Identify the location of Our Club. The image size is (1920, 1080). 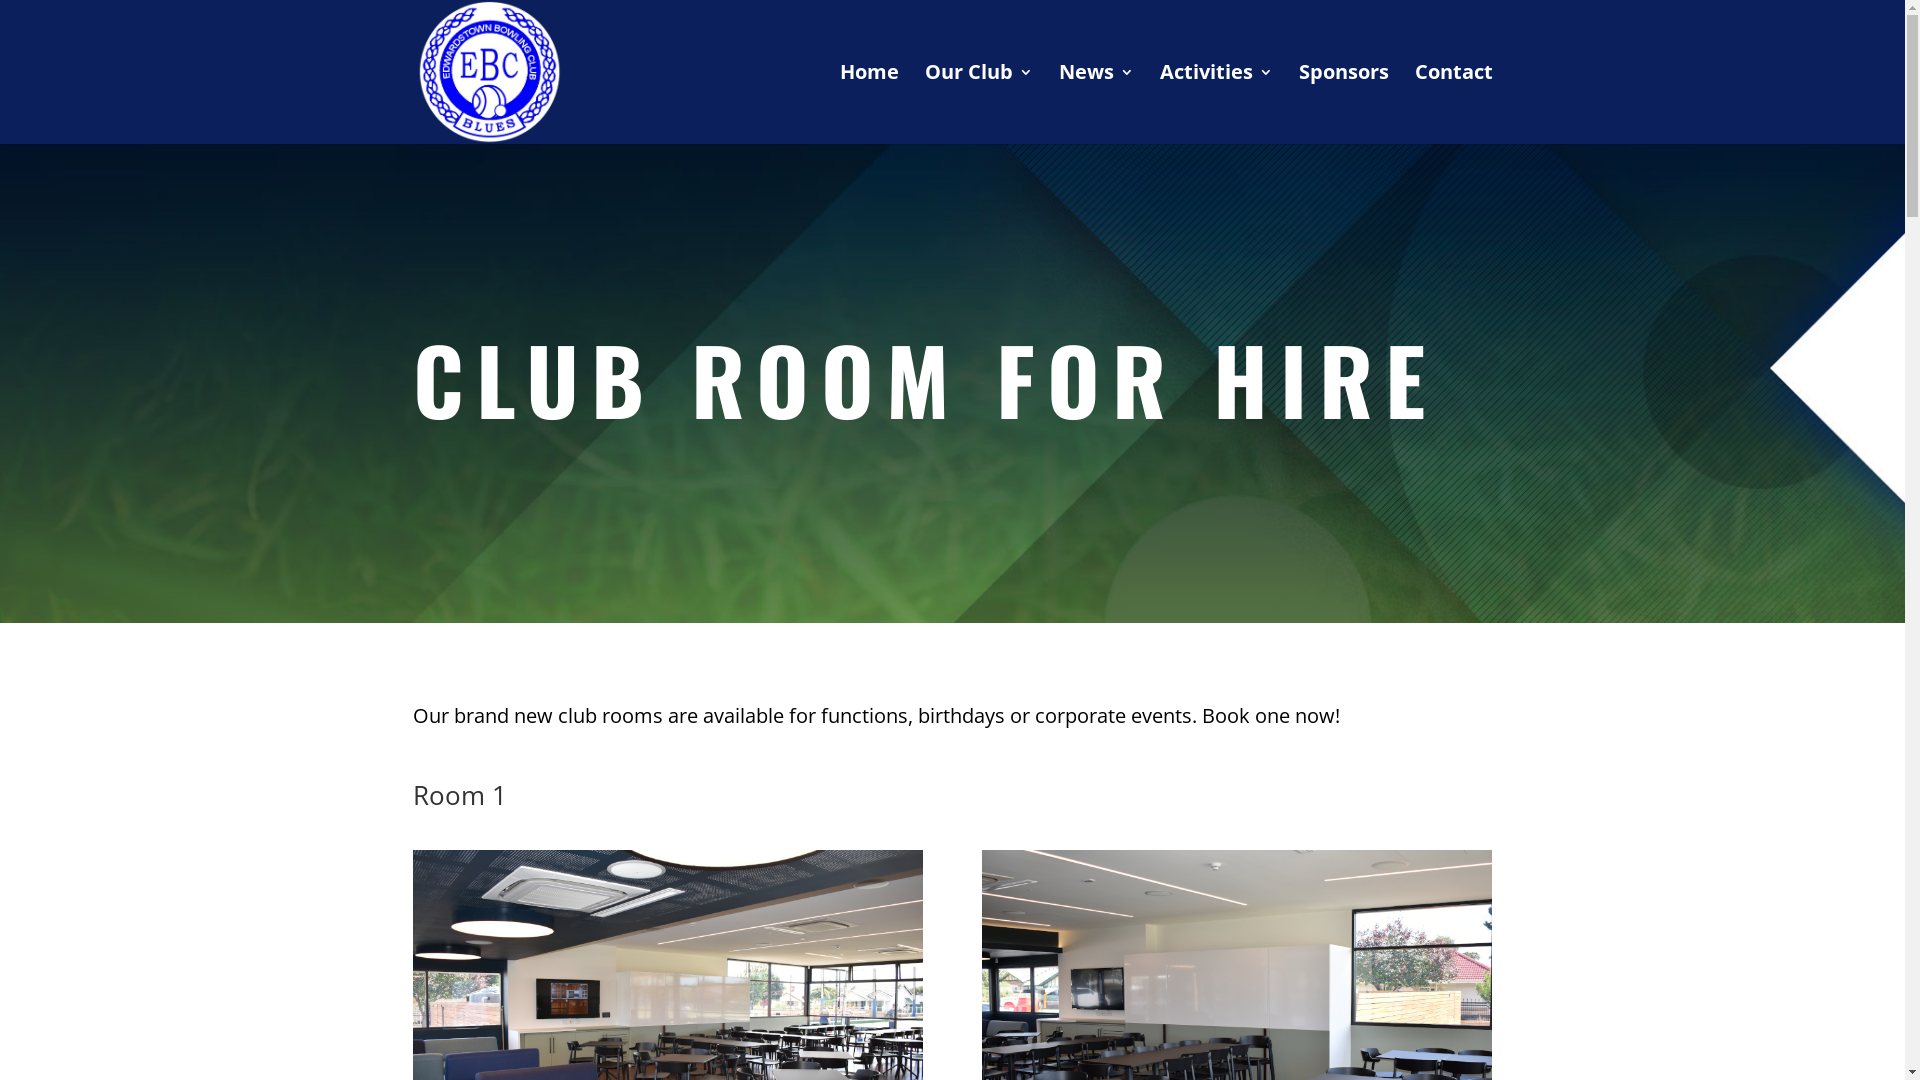
(978, 104).